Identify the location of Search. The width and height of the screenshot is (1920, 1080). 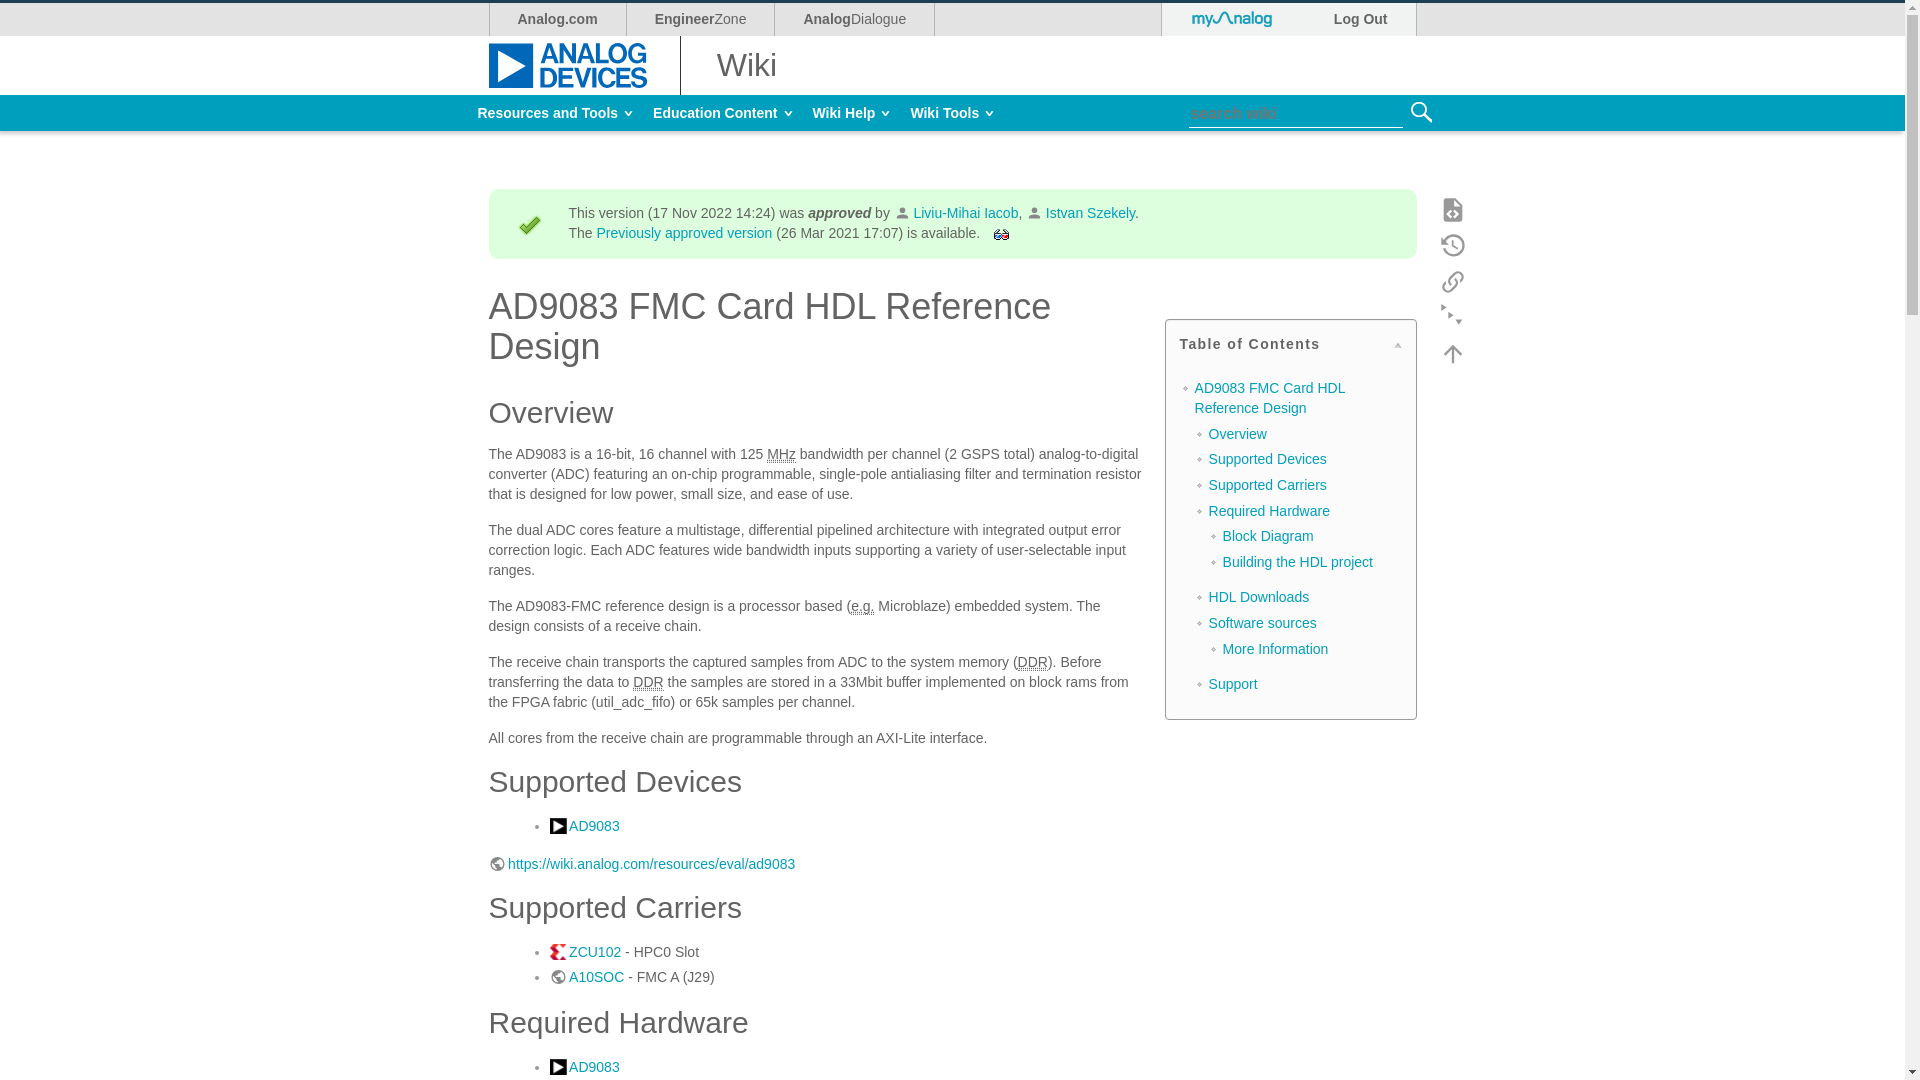
(1420, 112).